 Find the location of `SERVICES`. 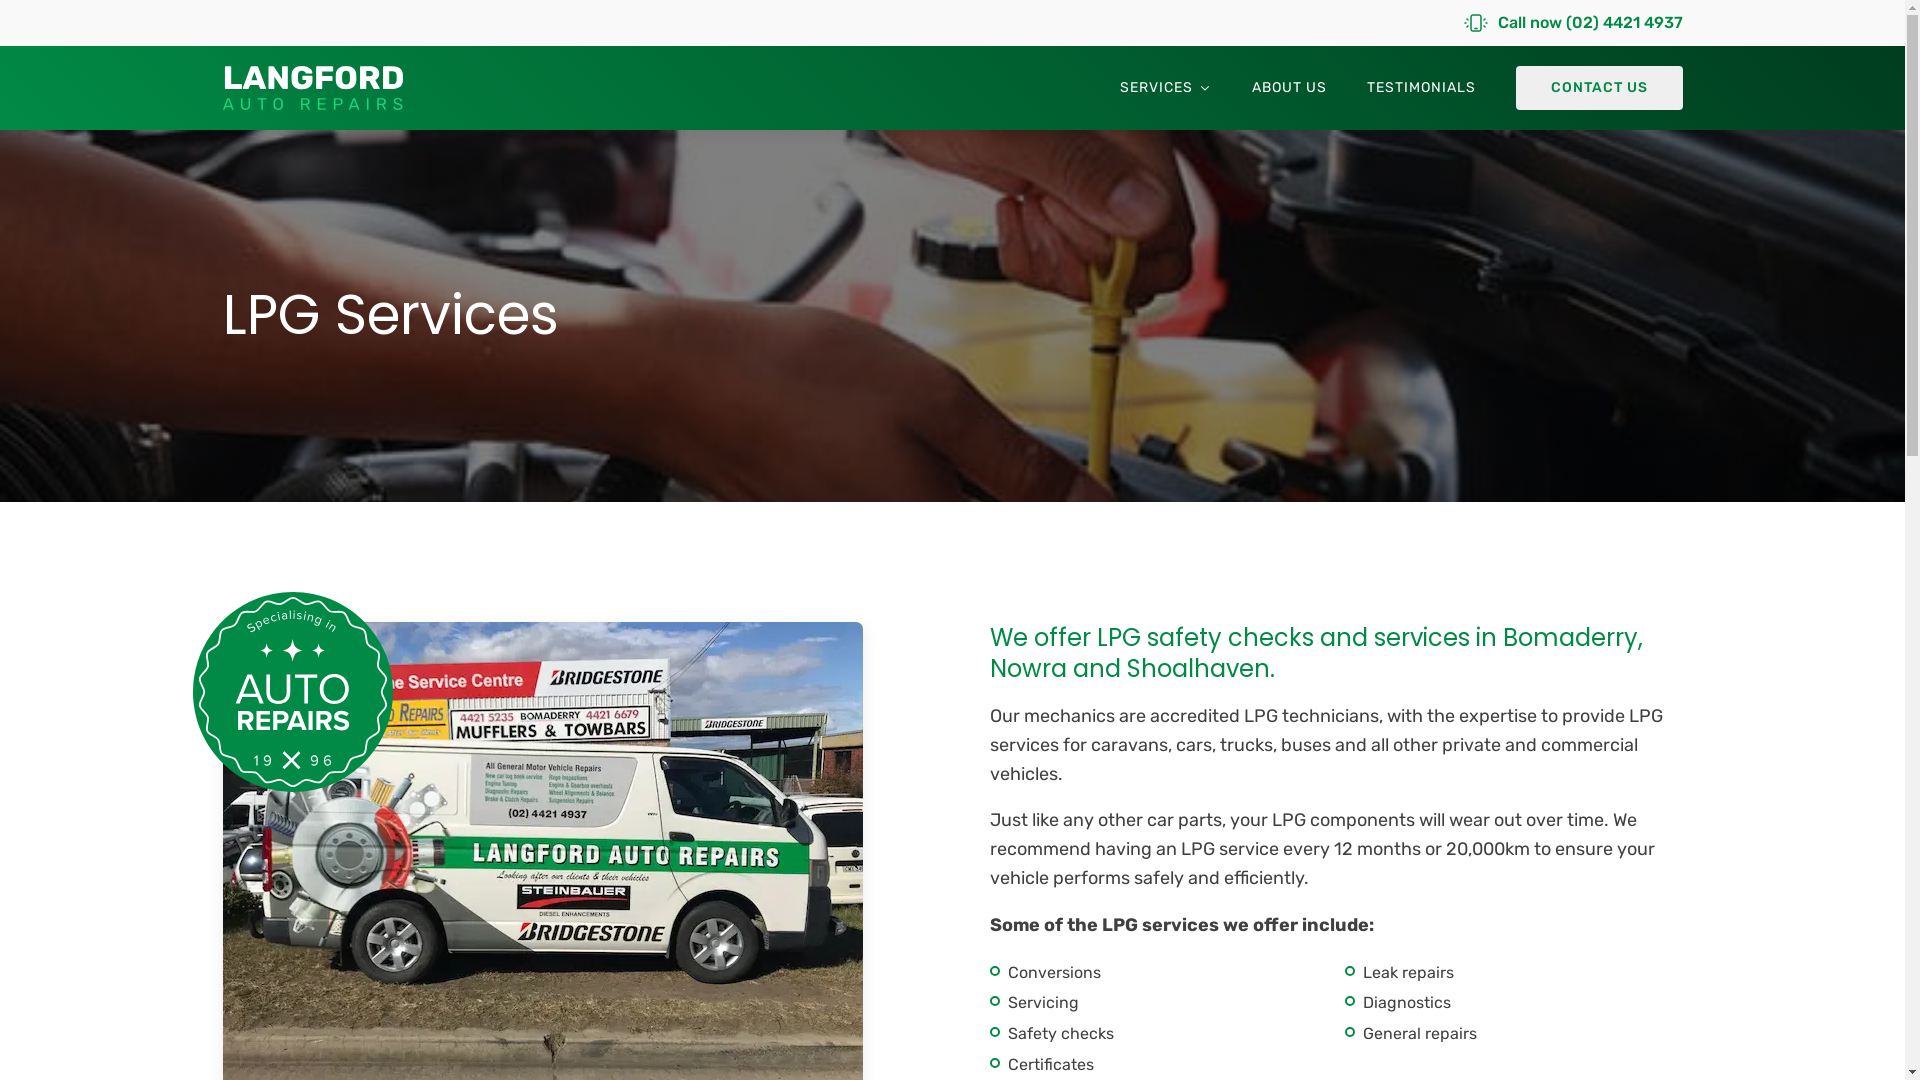

SERVICES is located at coordinates (1166, 88).